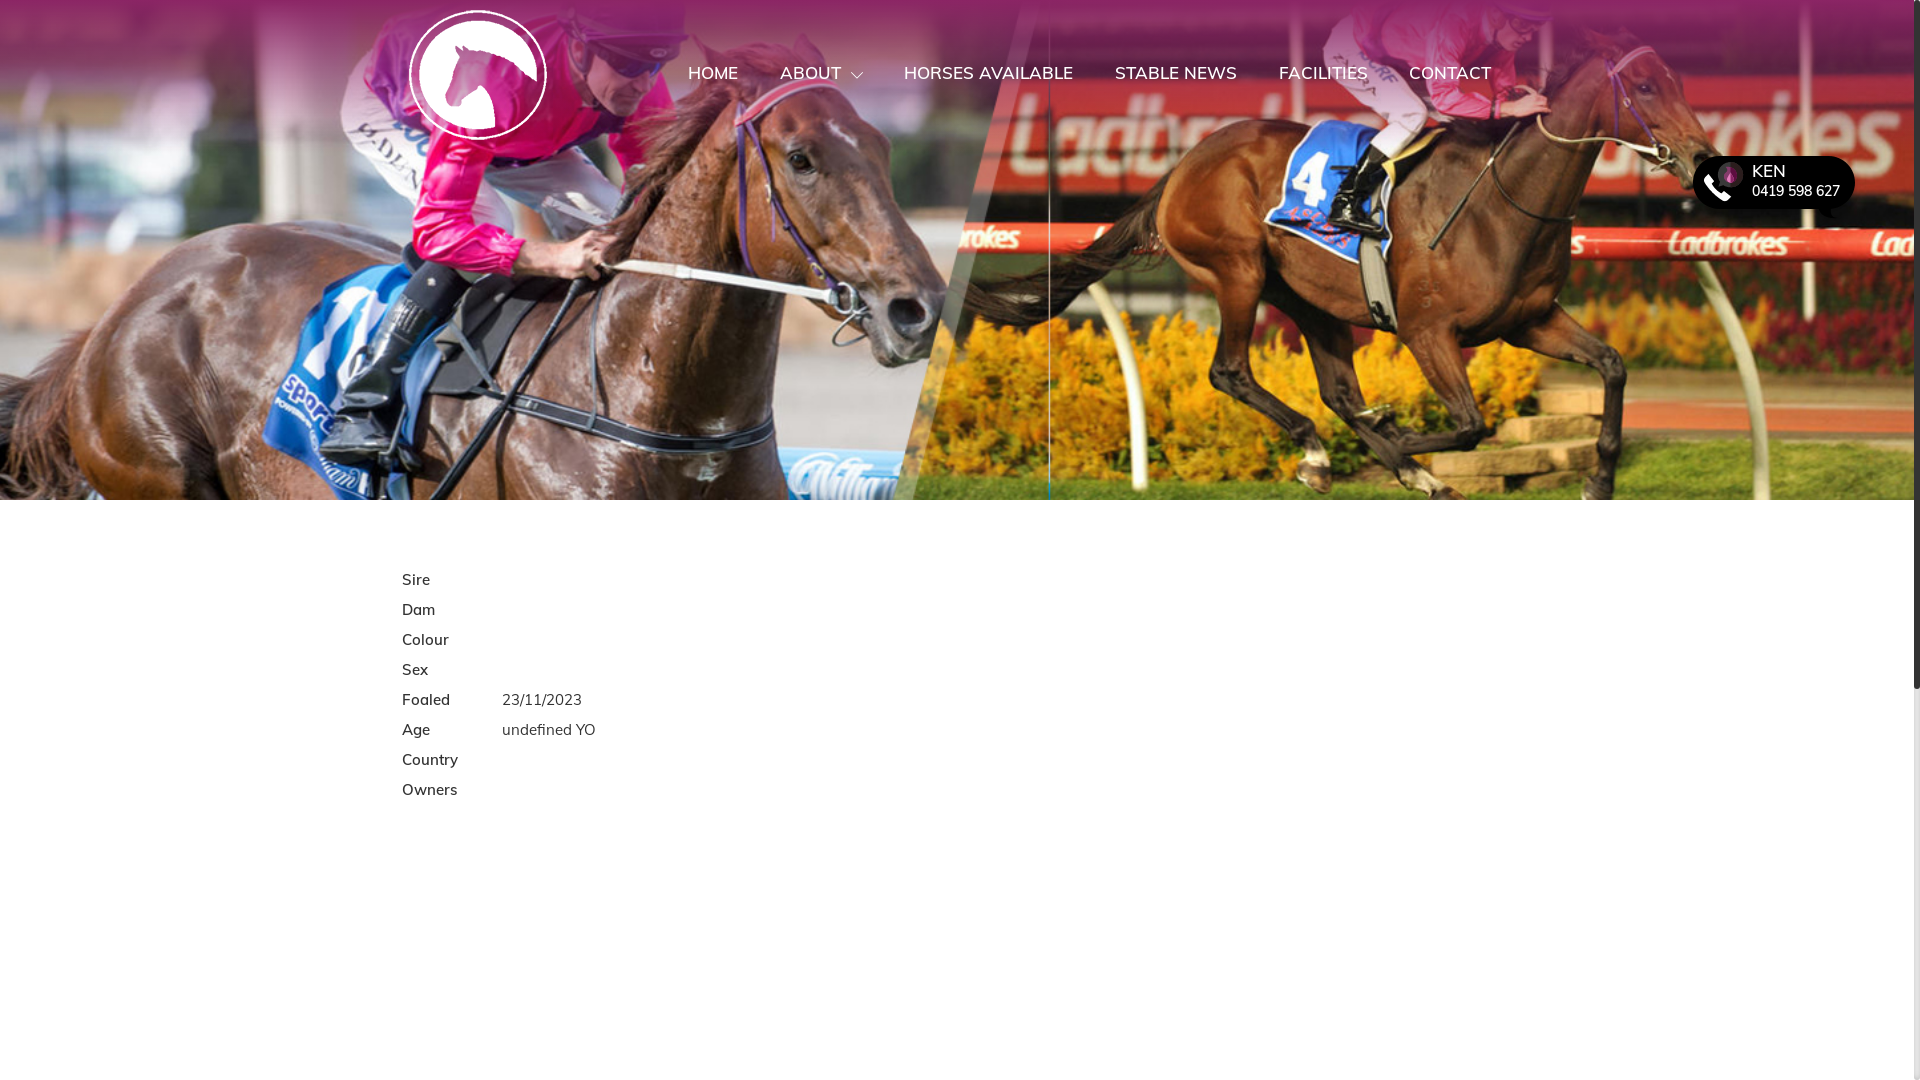 The width and height of the screenshot is (1920, 1080). I want to click on HORSES AVAILABLE, so click(990, 77).